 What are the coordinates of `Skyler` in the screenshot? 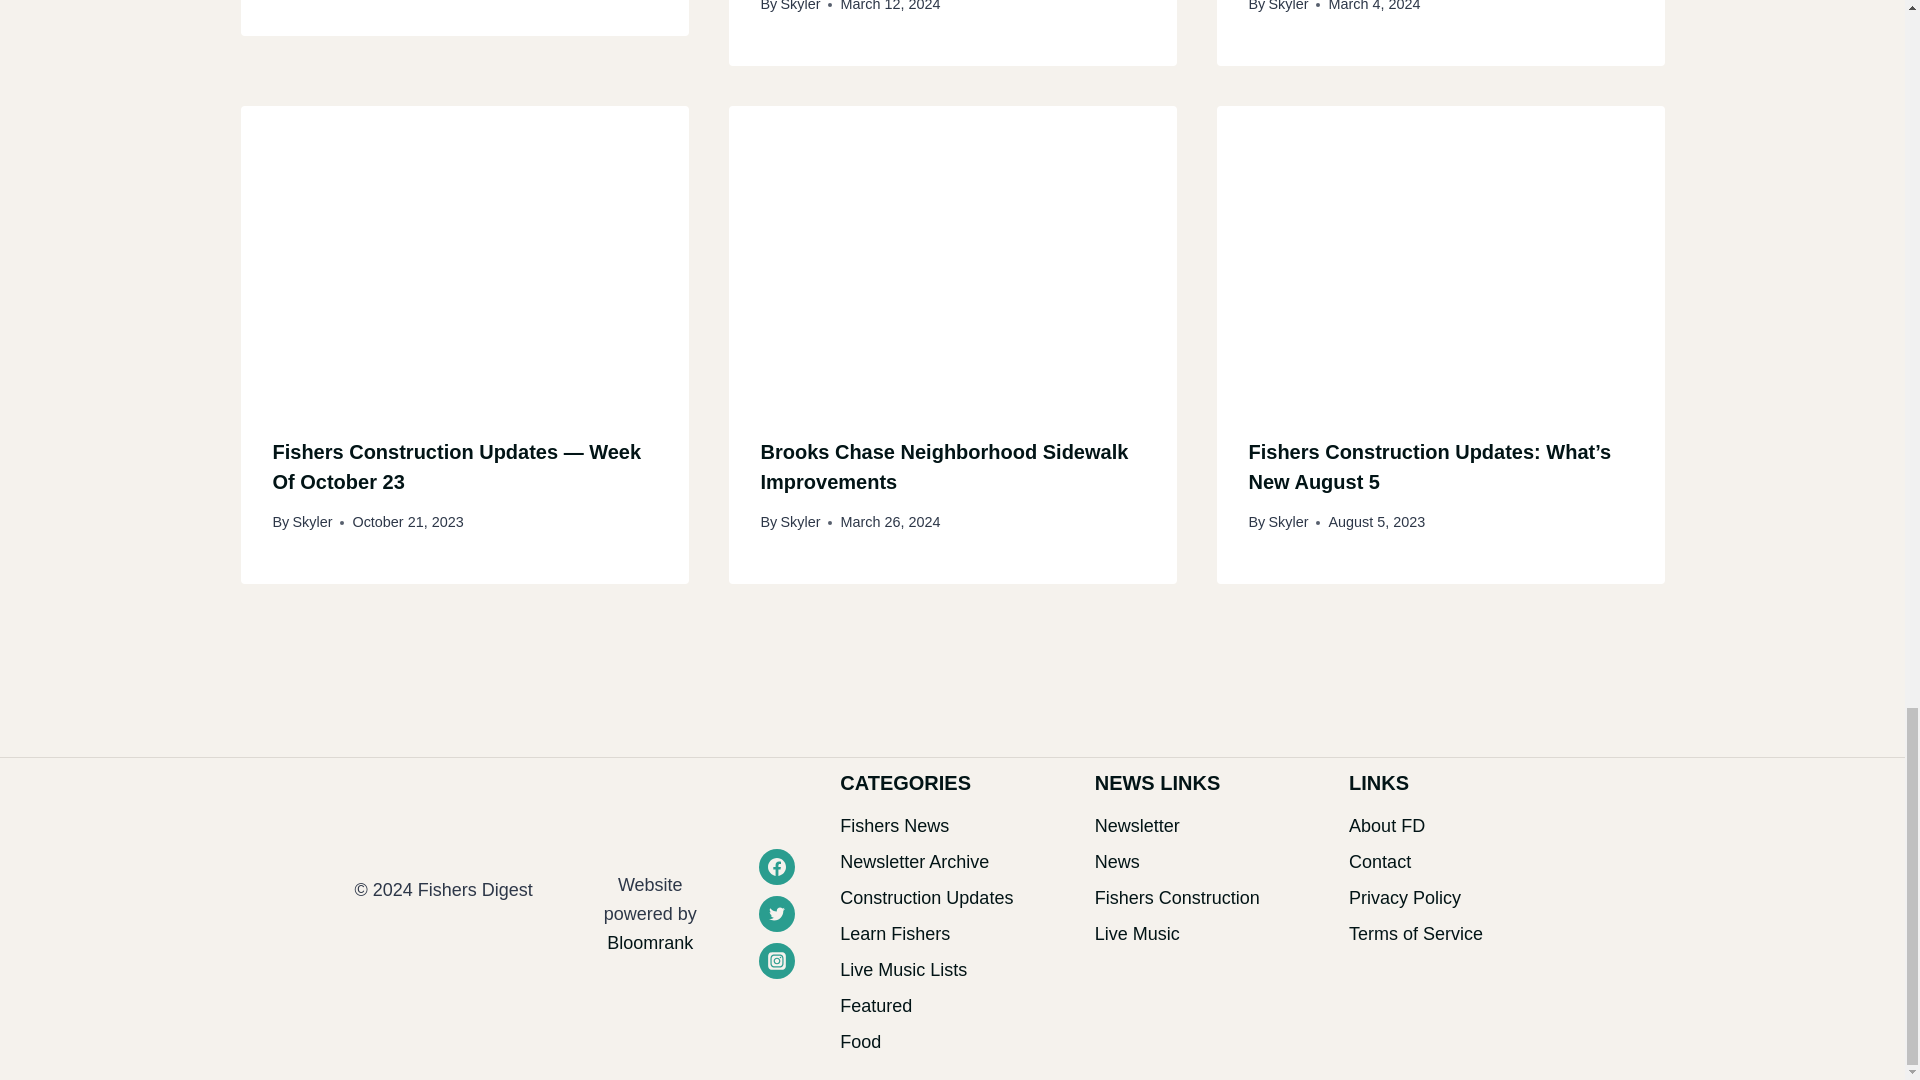 It's located at (1287, 6).